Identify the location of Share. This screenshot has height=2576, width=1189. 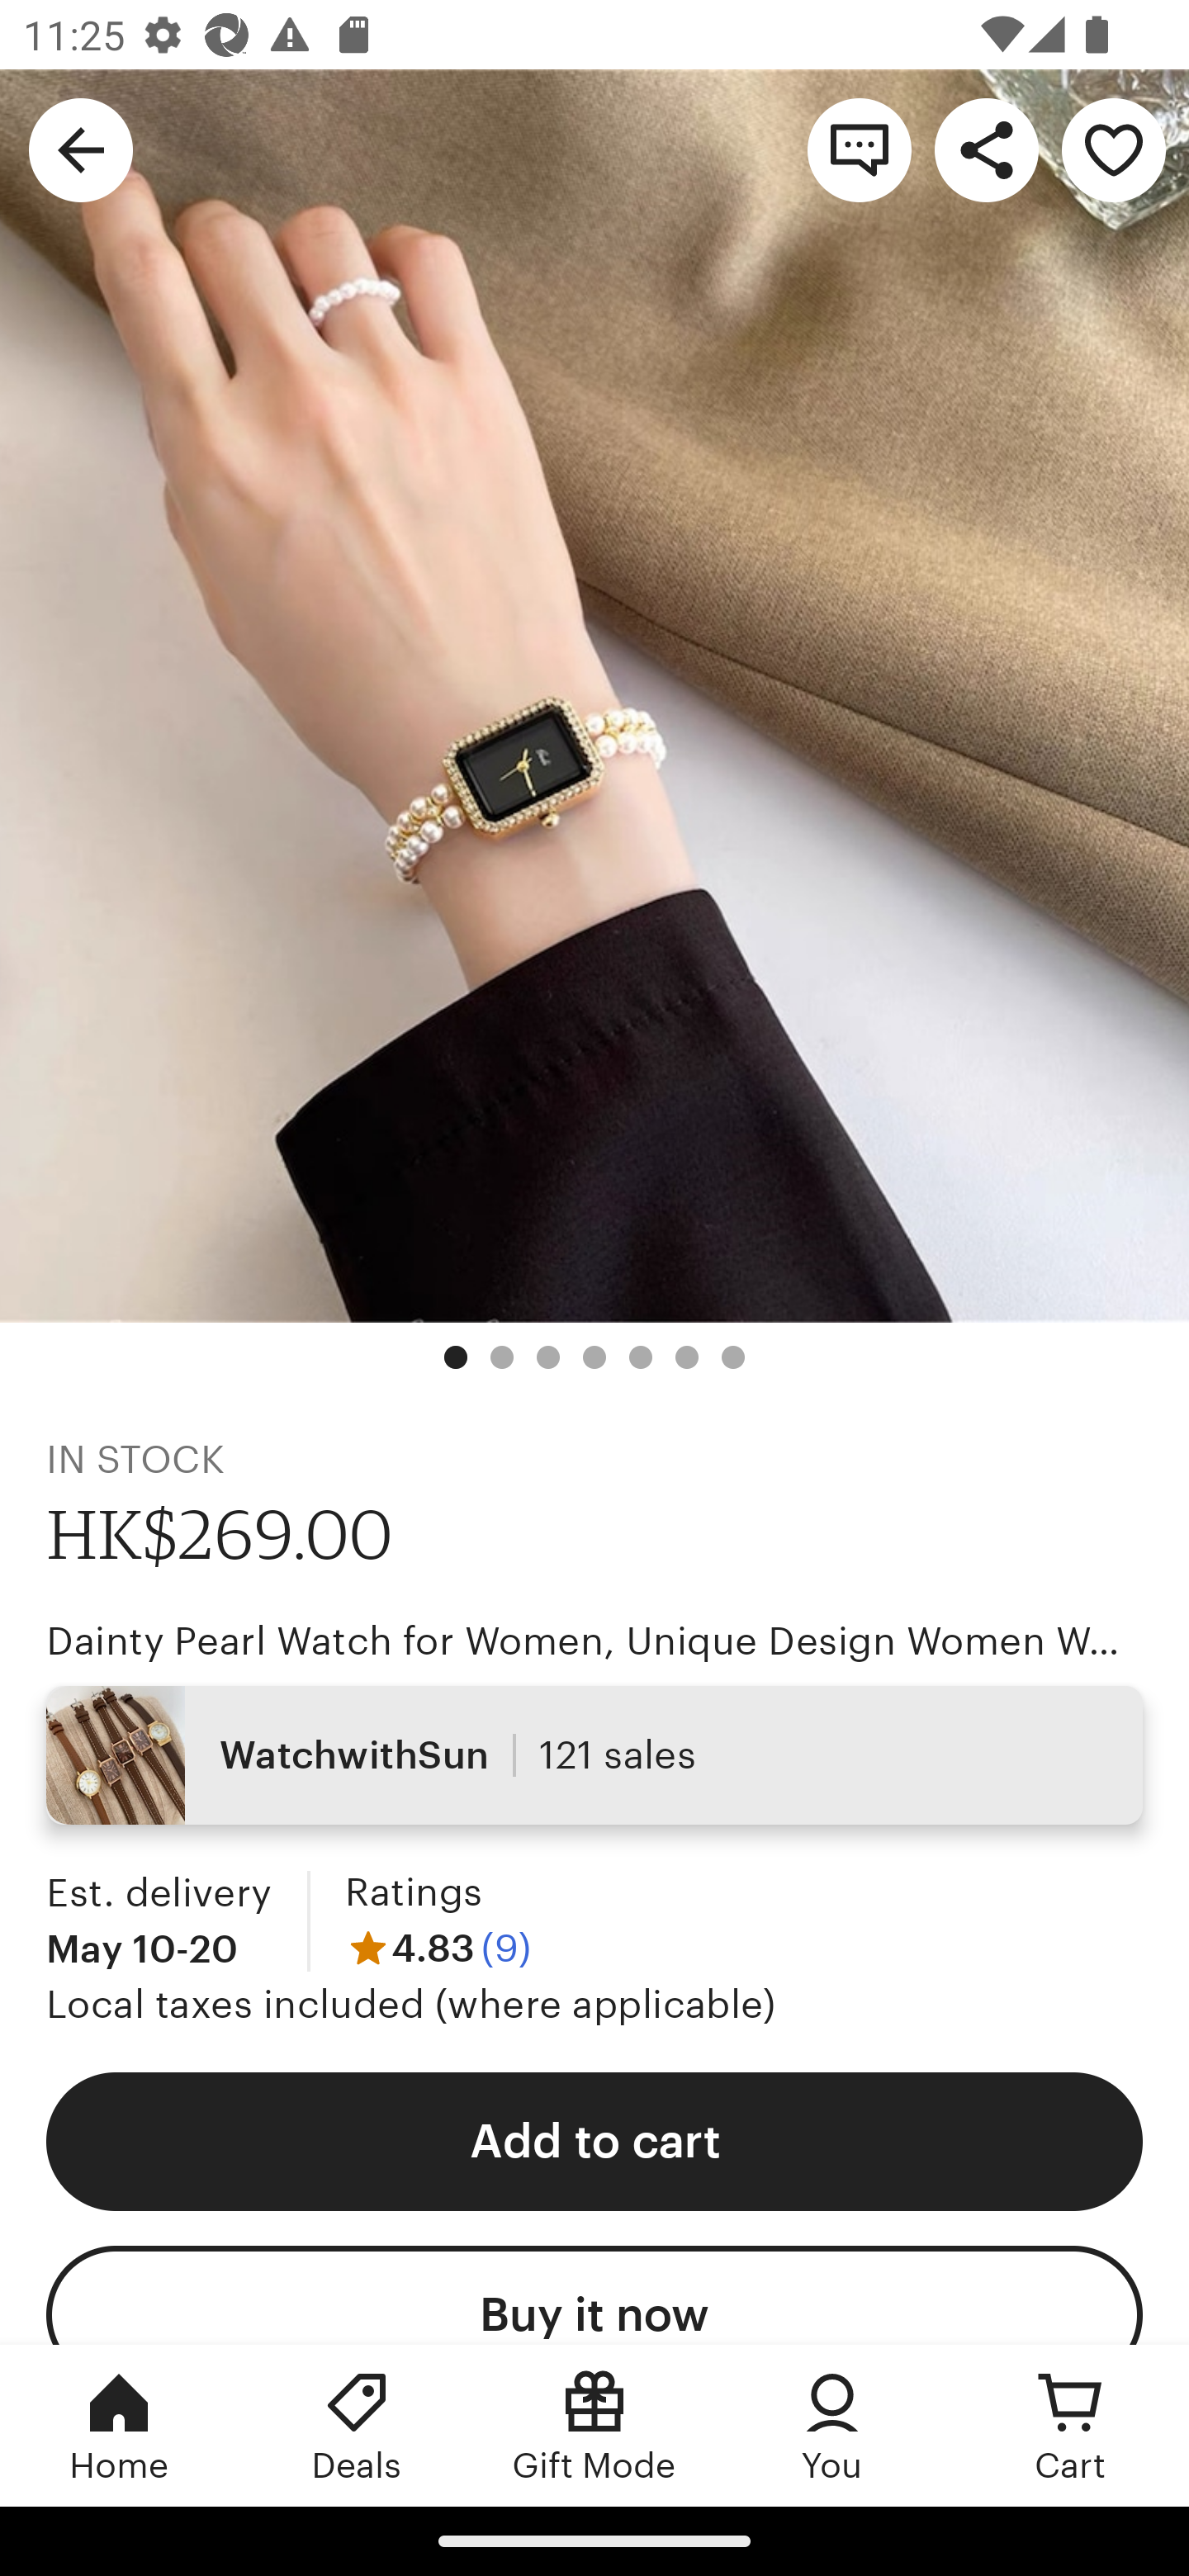
(986, 149).